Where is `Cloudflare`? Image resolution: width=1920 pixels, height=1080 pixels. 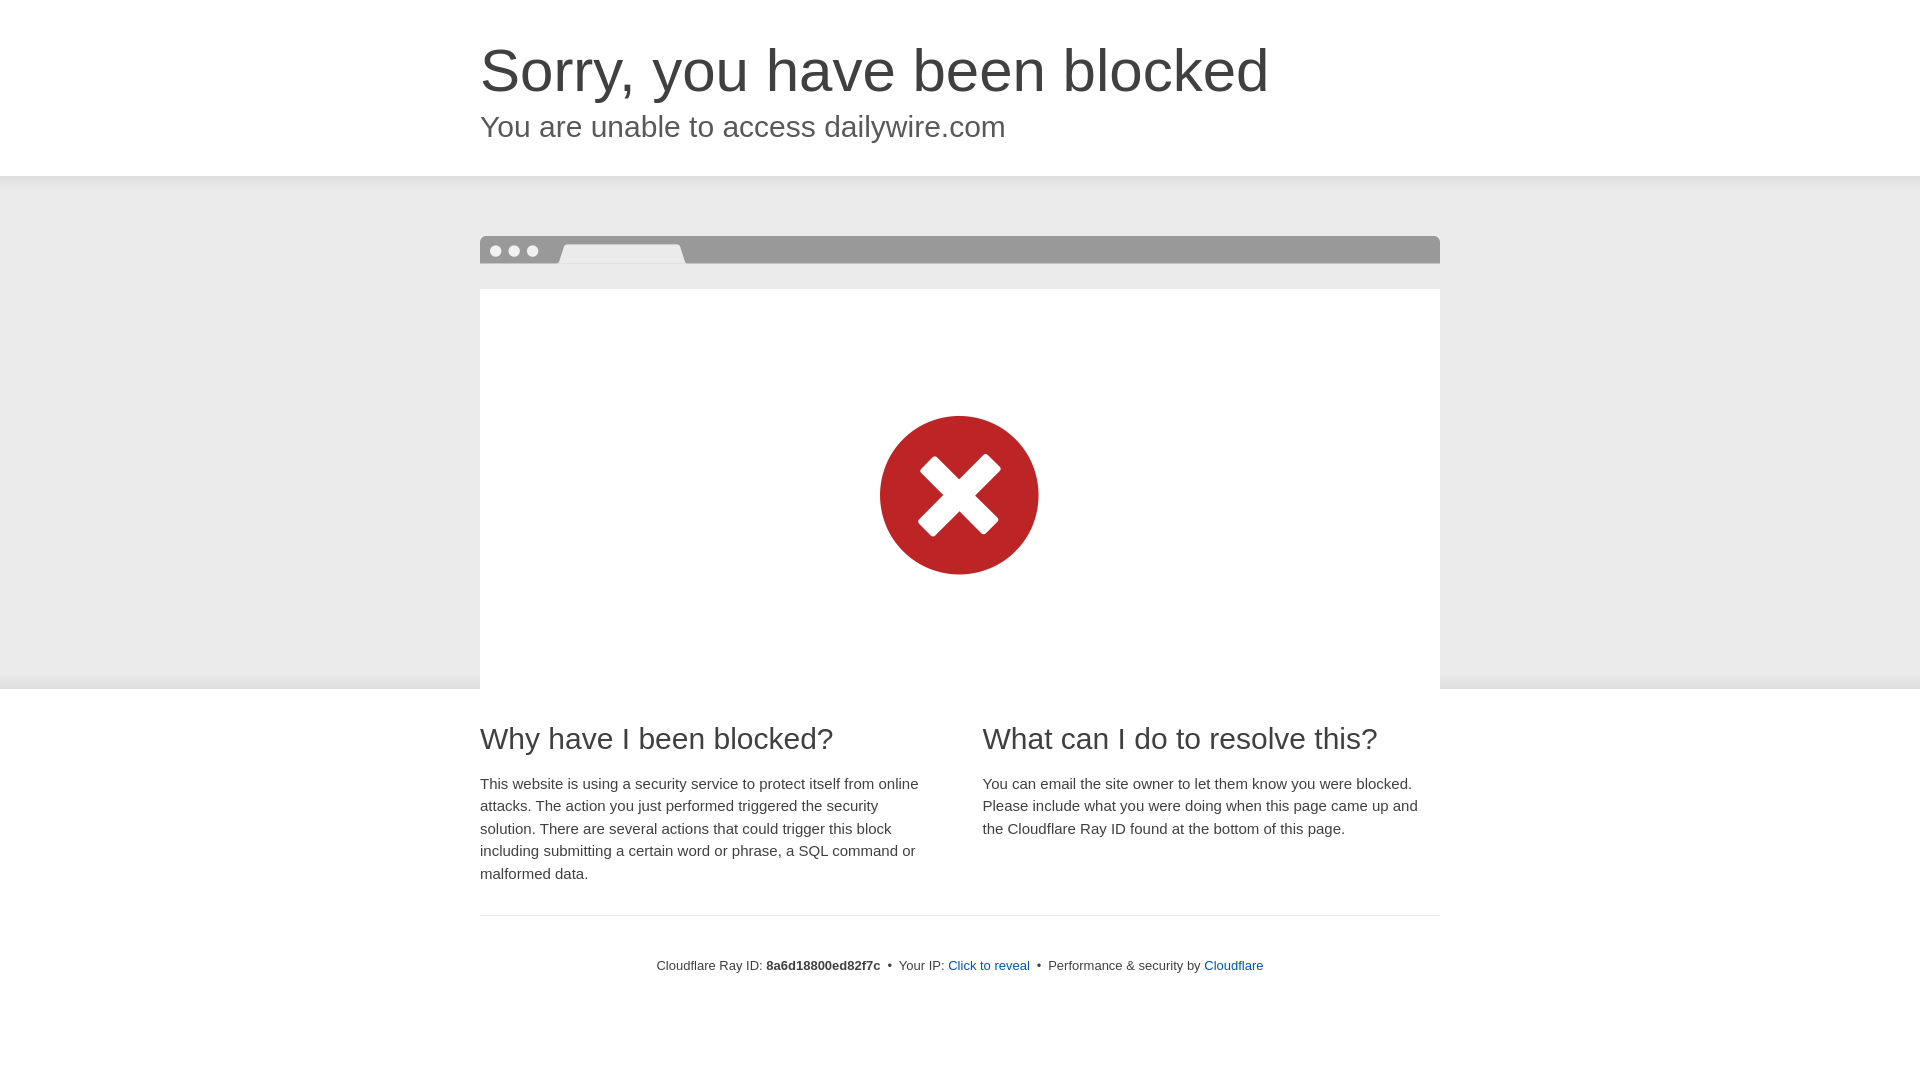 Cloudflare is located at coordinates (1233, 965).